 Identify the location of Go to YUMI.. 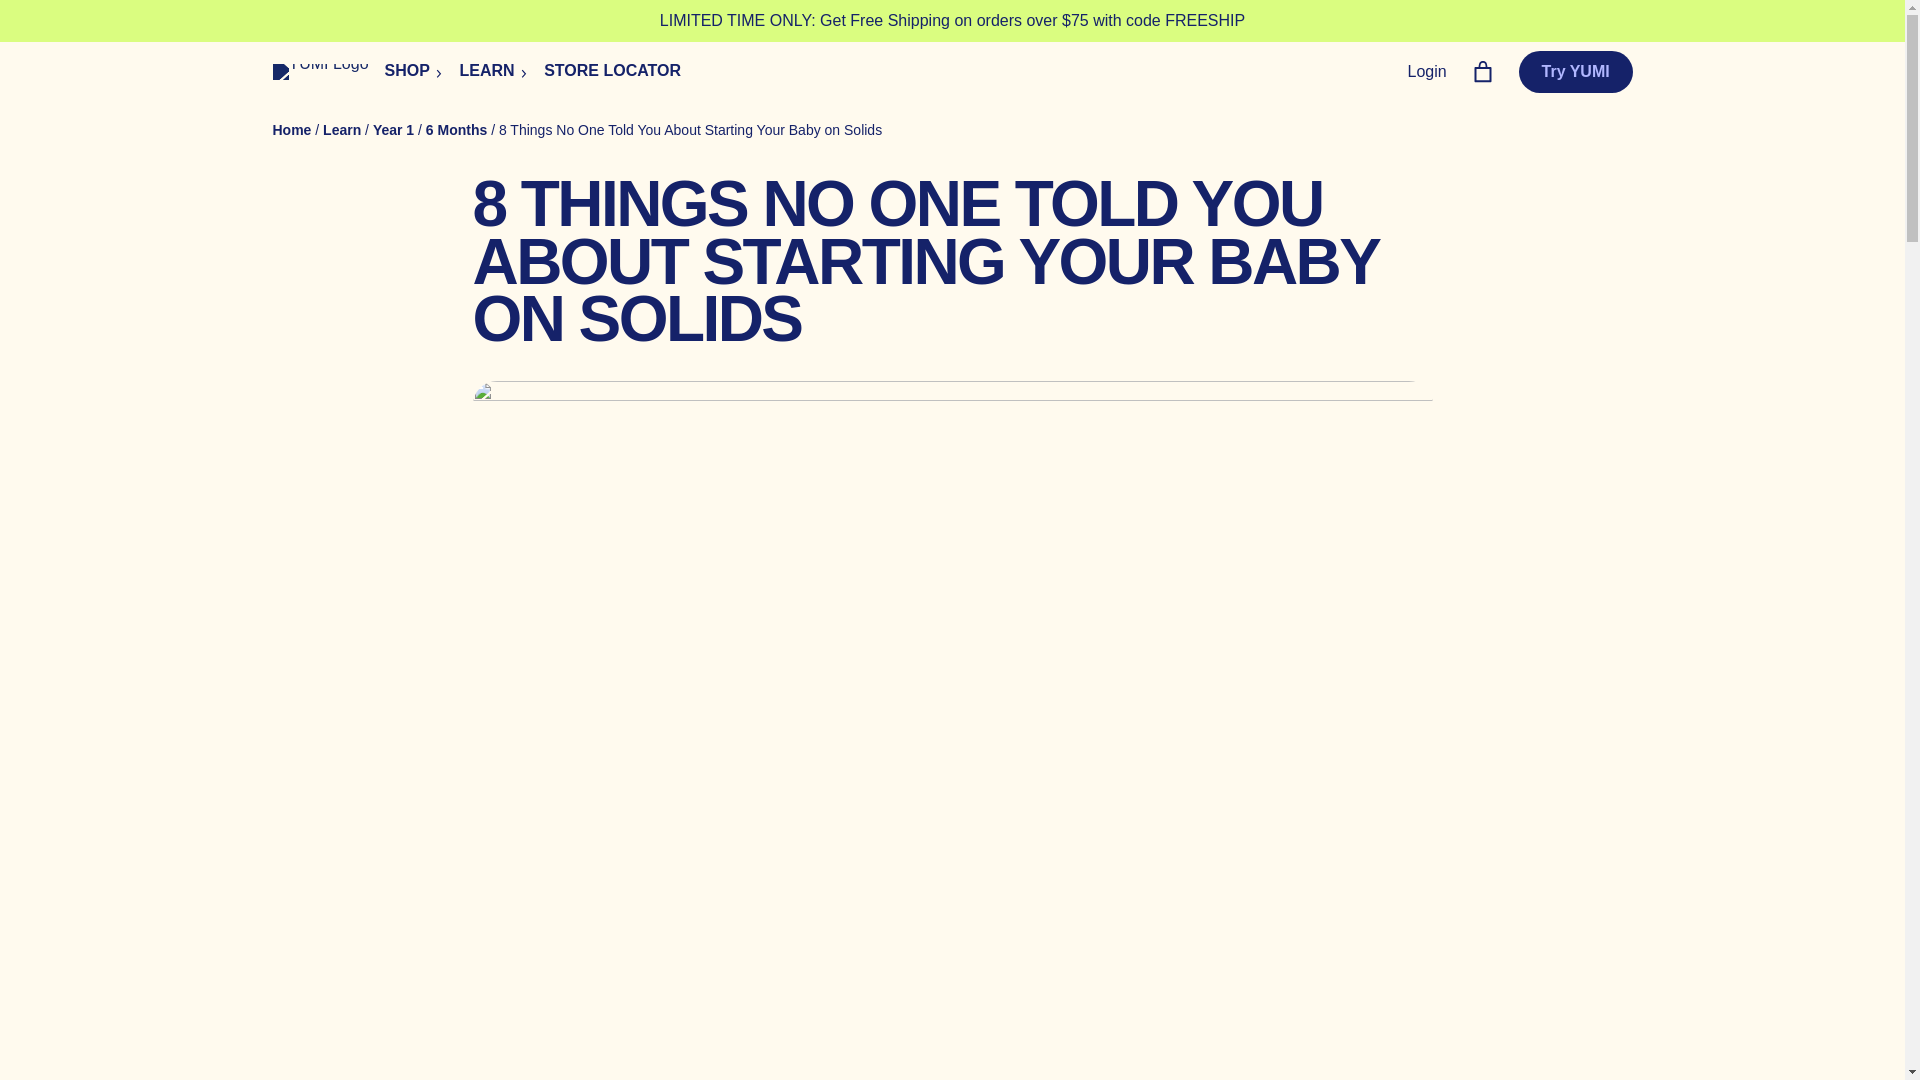
(292, 130).